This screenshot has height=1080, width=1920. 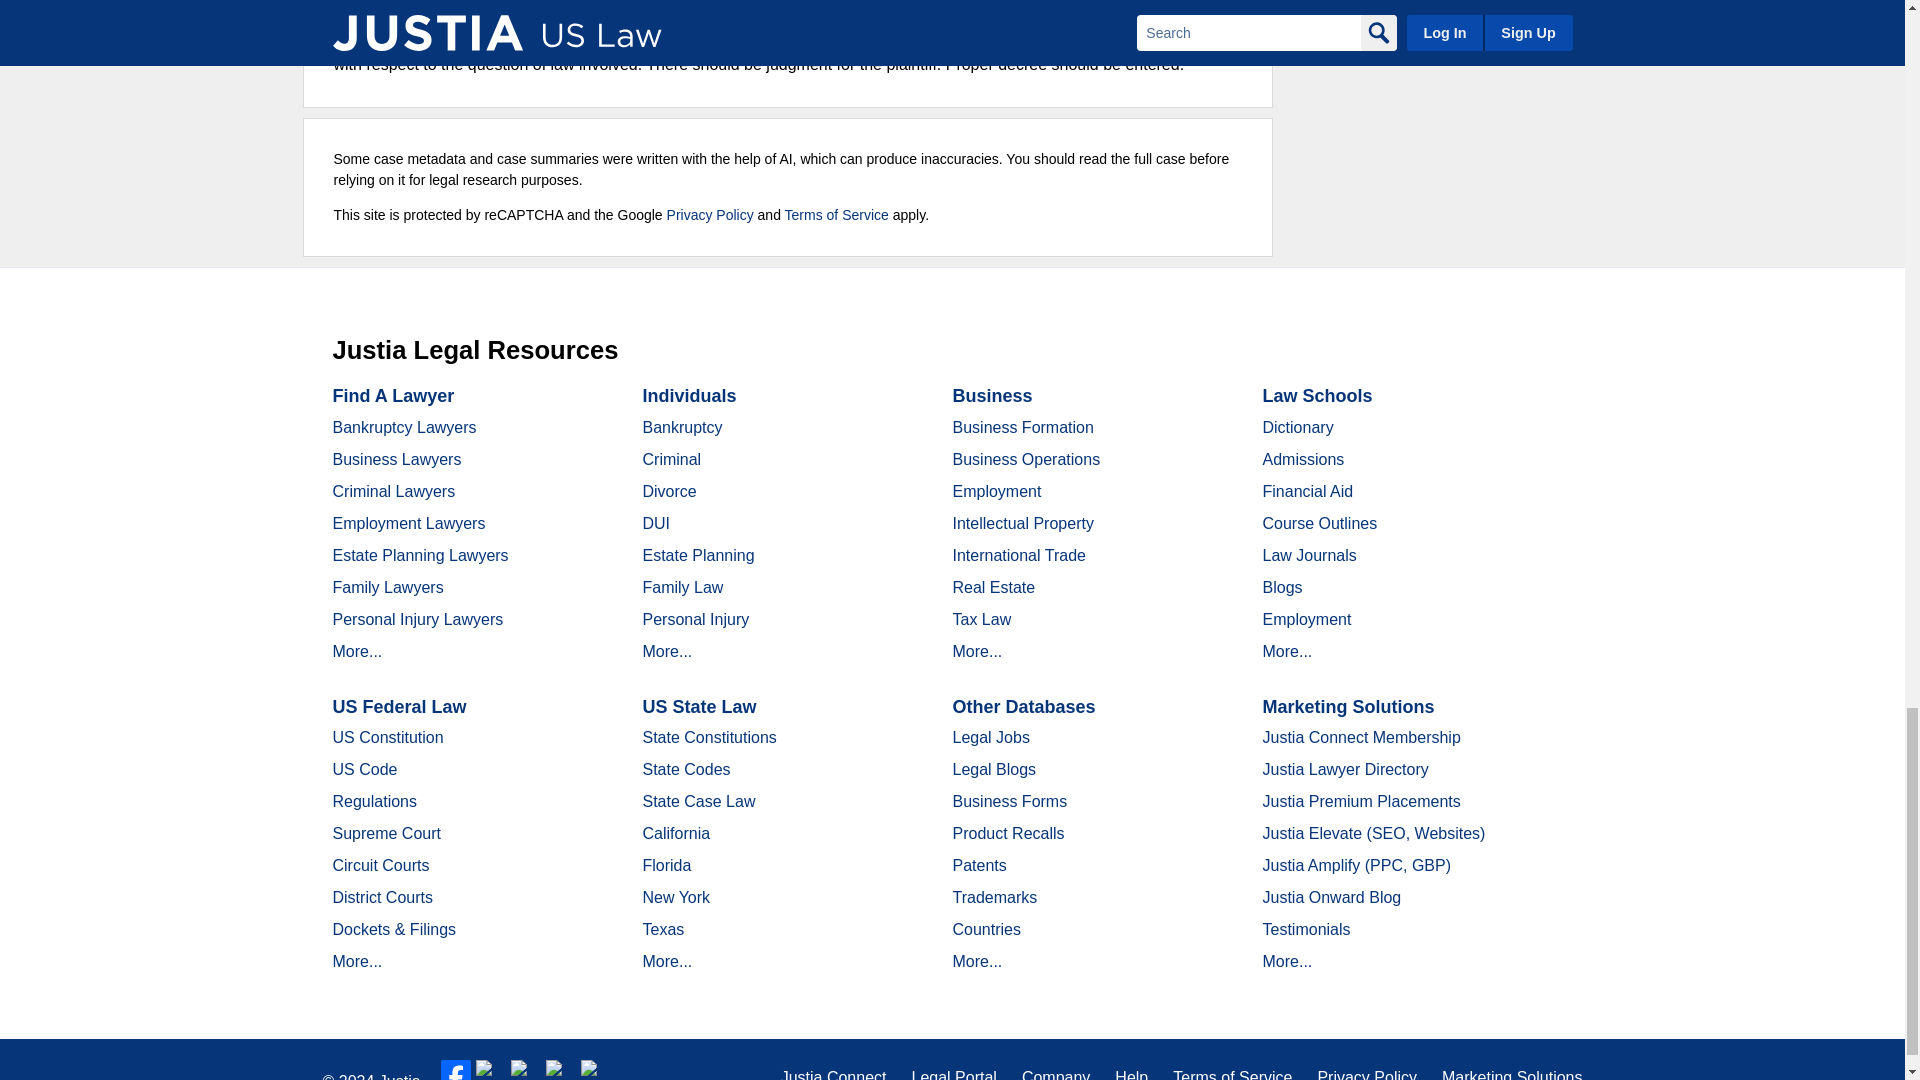 I want to click on LinkedIn, so click(x=526, y=1070).